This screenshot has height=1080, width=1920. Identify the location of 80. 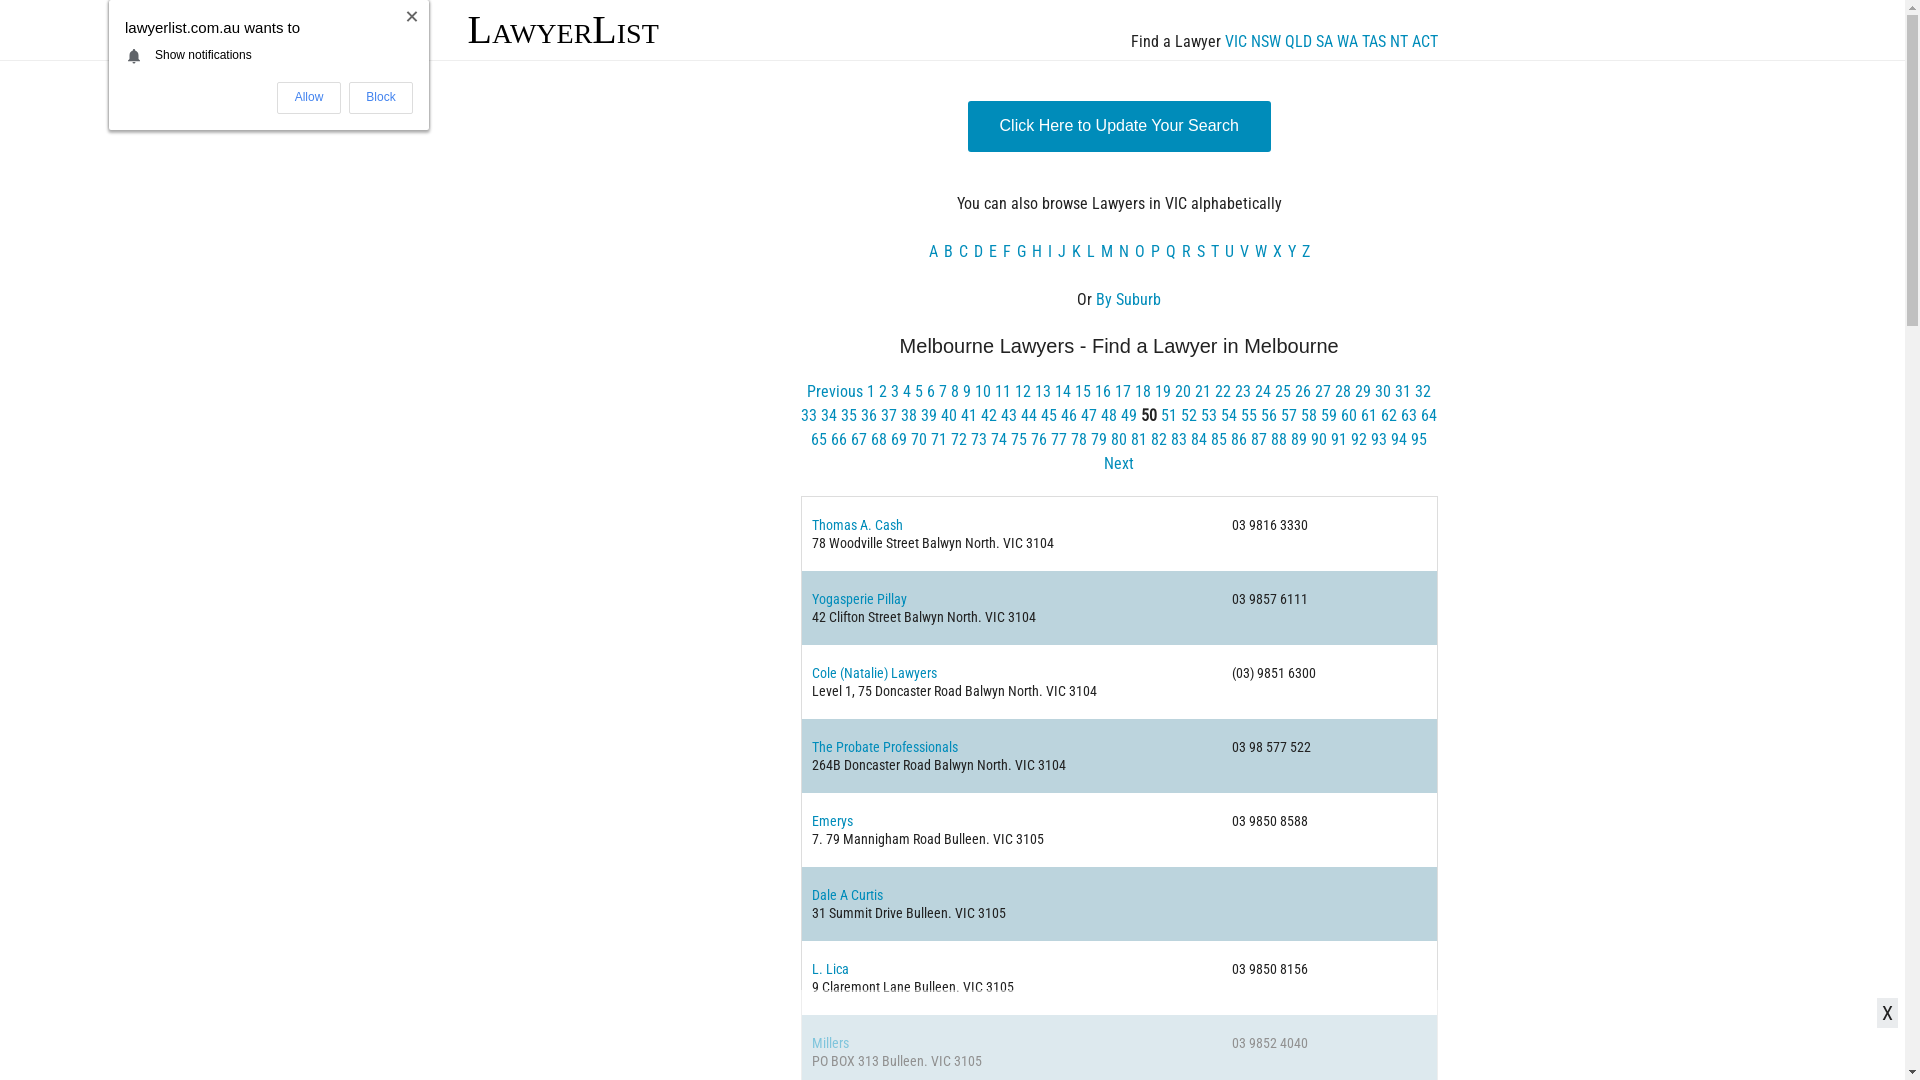
(1119, 440).